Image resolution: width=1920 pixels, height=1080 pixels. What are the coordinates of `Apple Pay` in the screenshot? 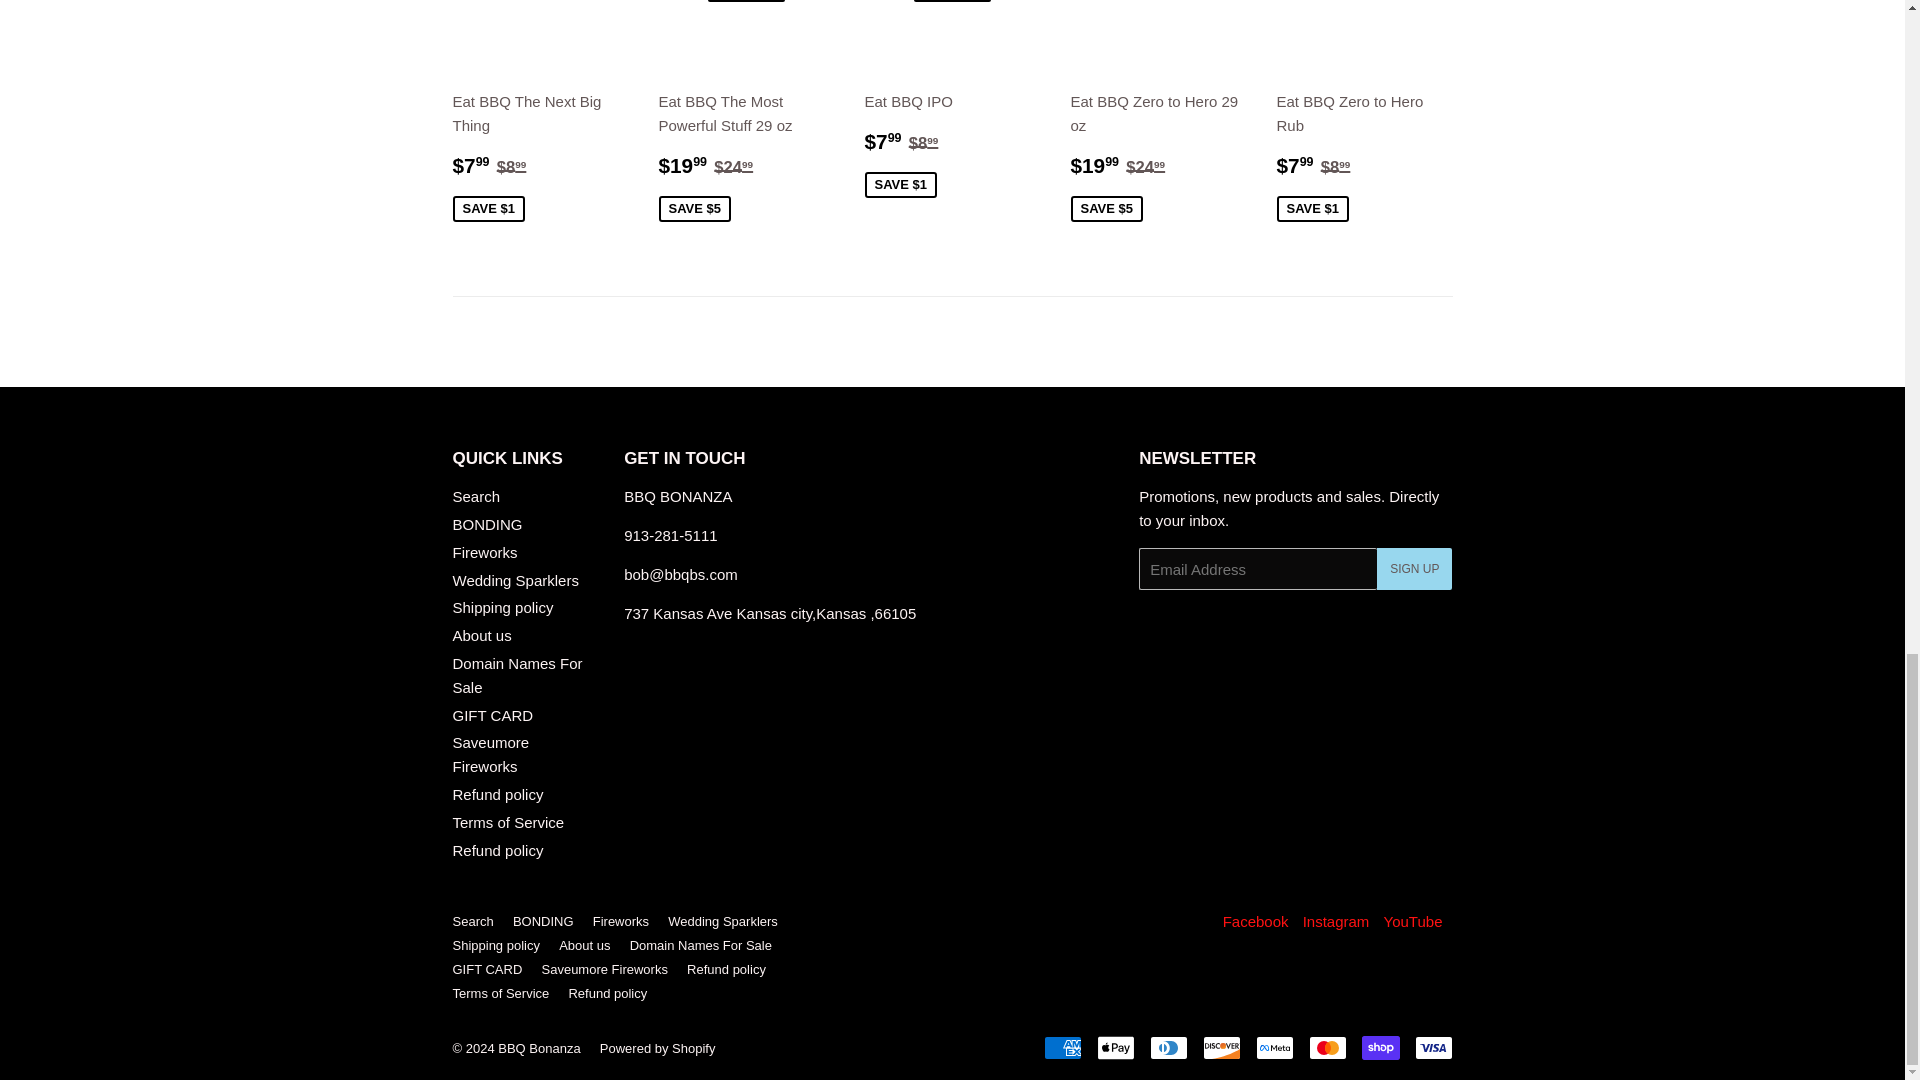 It's located at (1115, 1047).